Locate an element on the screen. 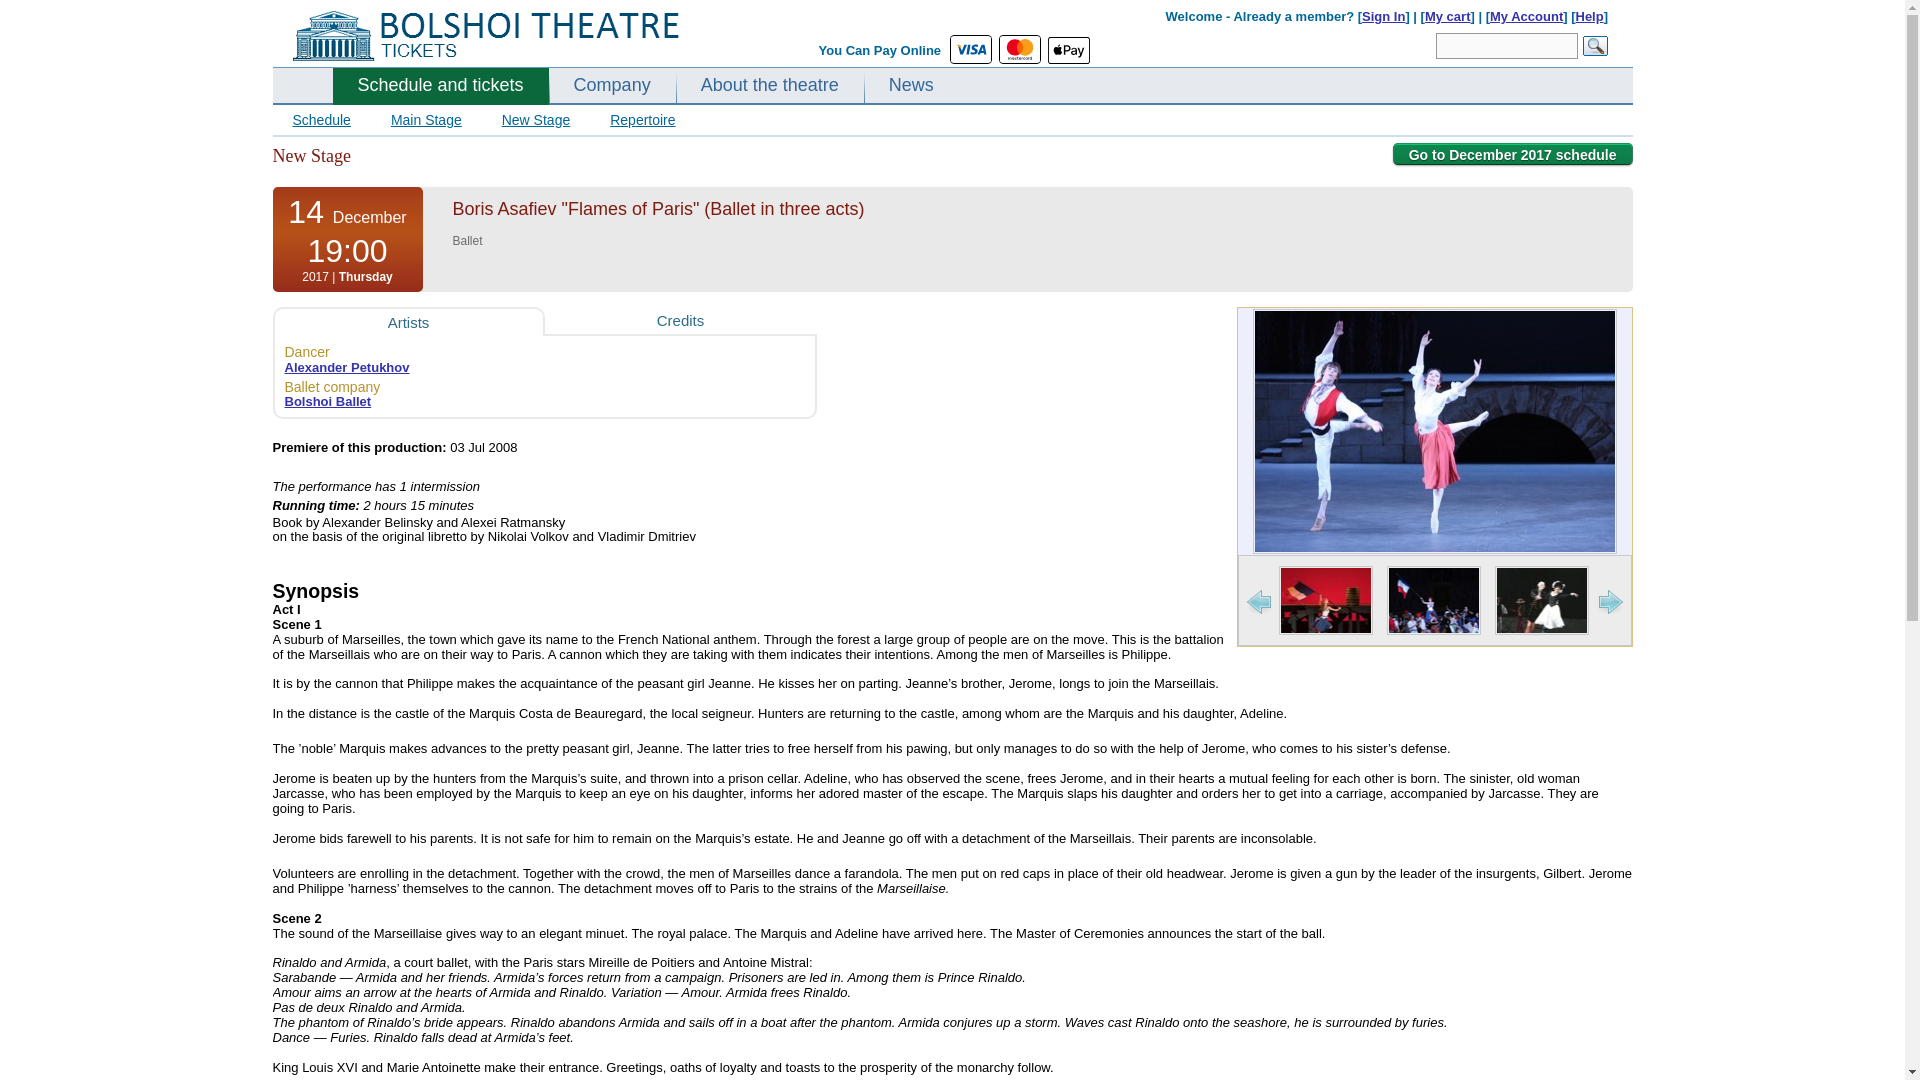  Go to December 2017 schedule is located at coordinates (1513, 154).